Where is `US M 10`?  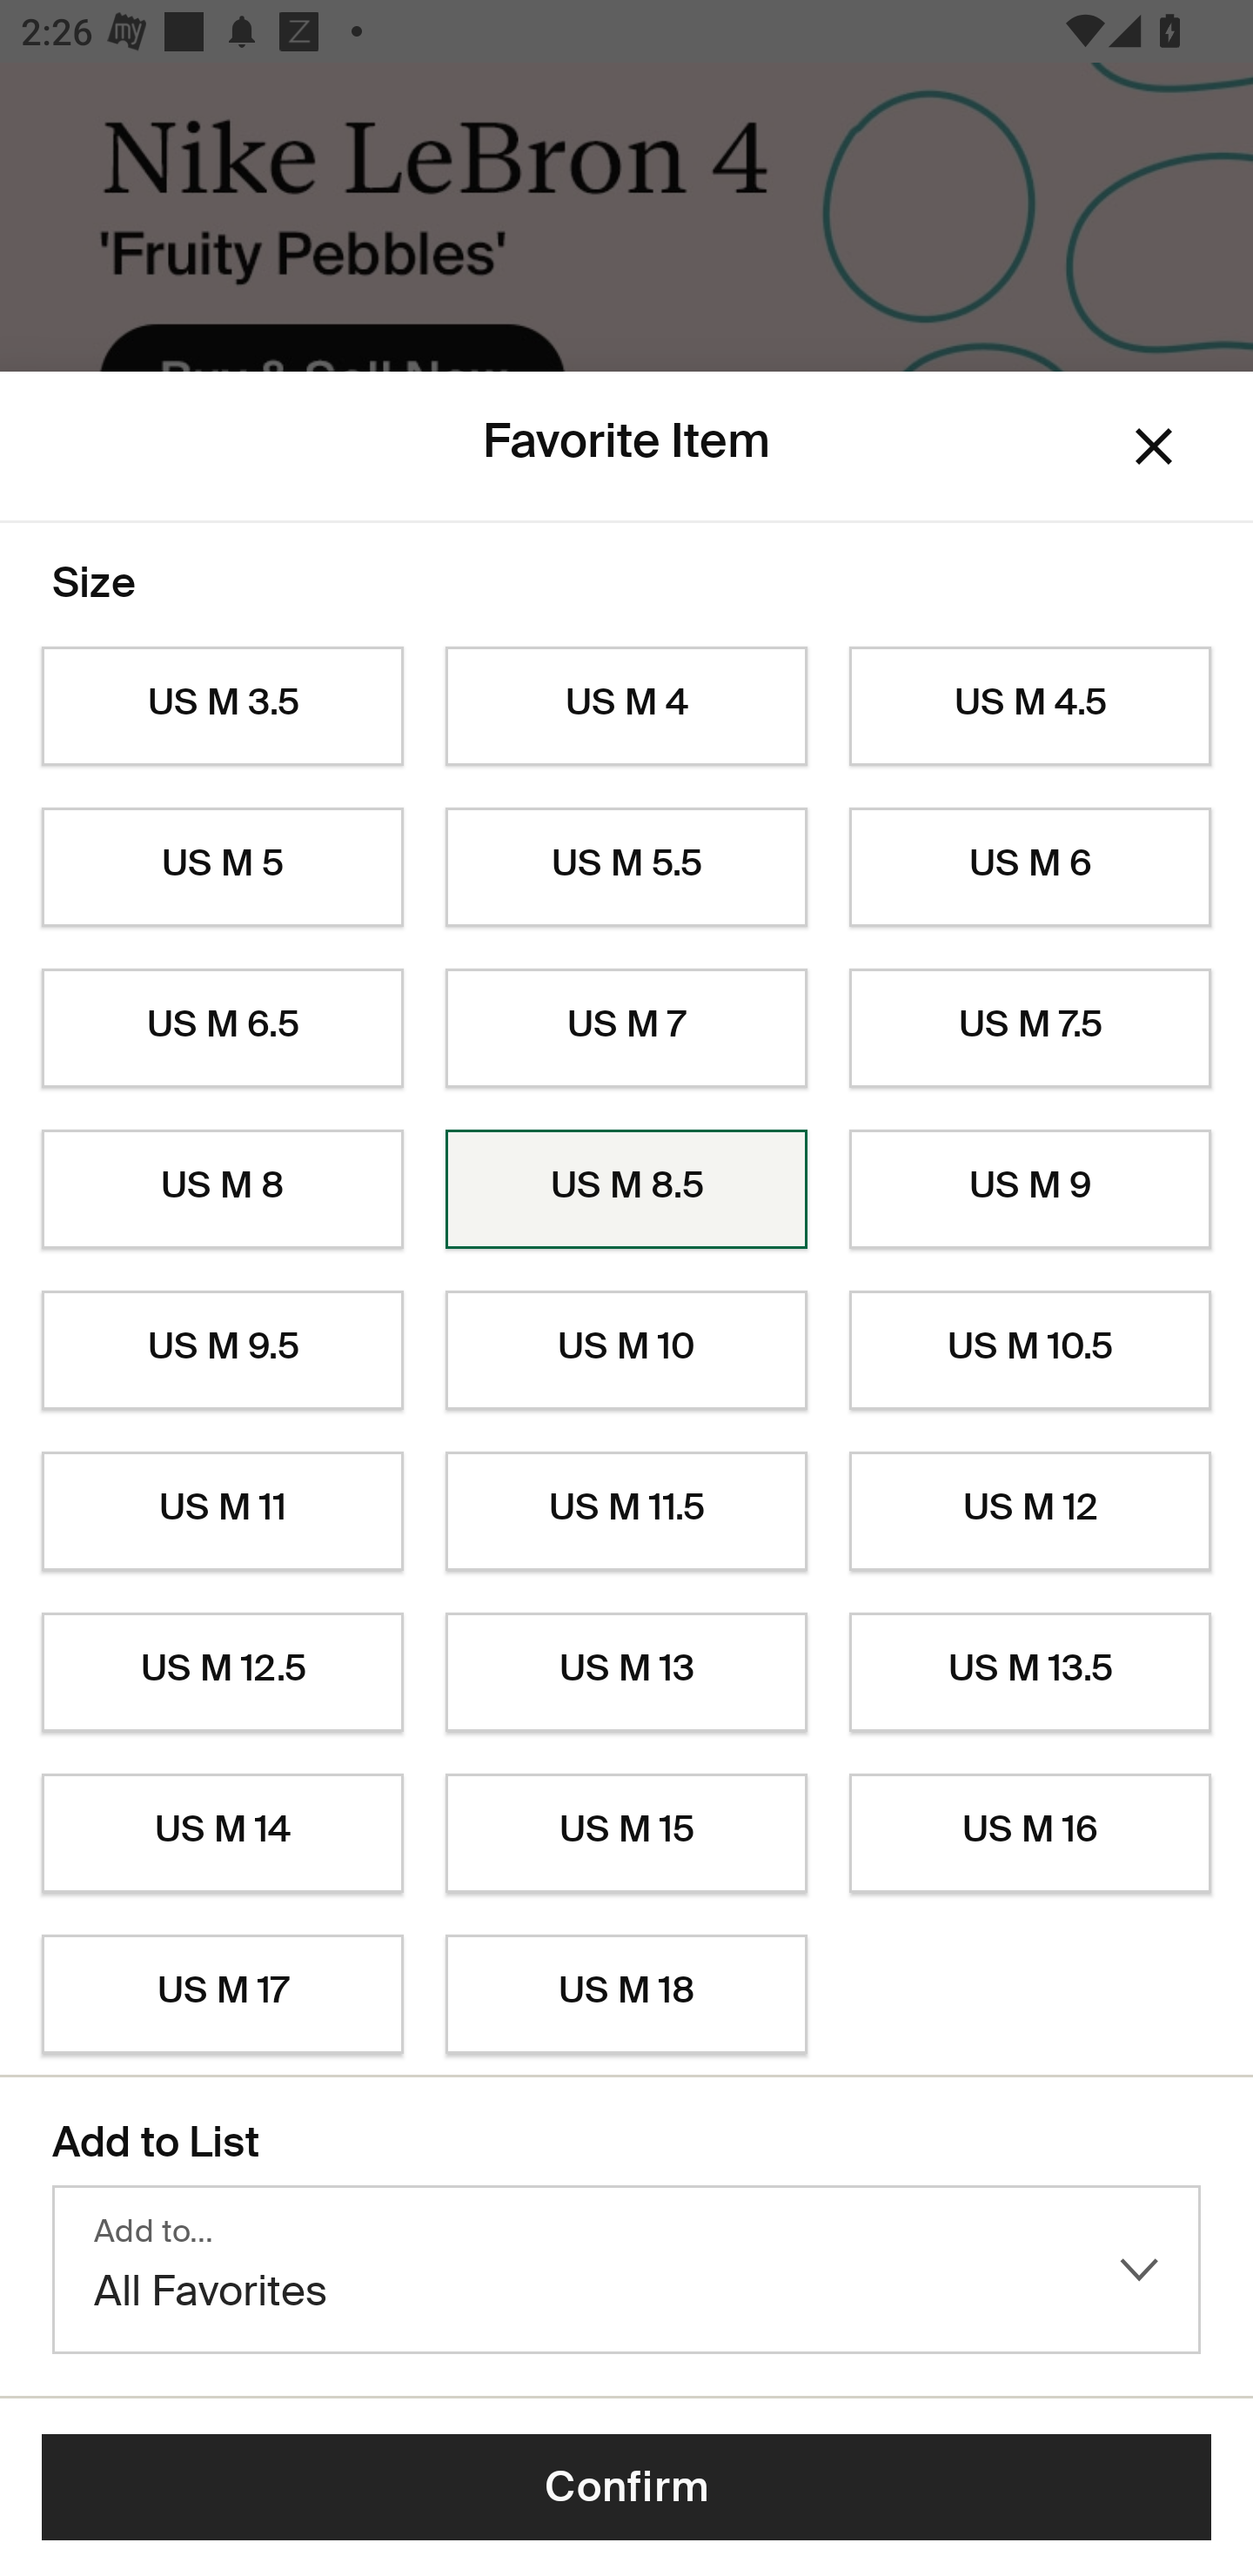
US M 10 is located at coordinates (626, 1351).